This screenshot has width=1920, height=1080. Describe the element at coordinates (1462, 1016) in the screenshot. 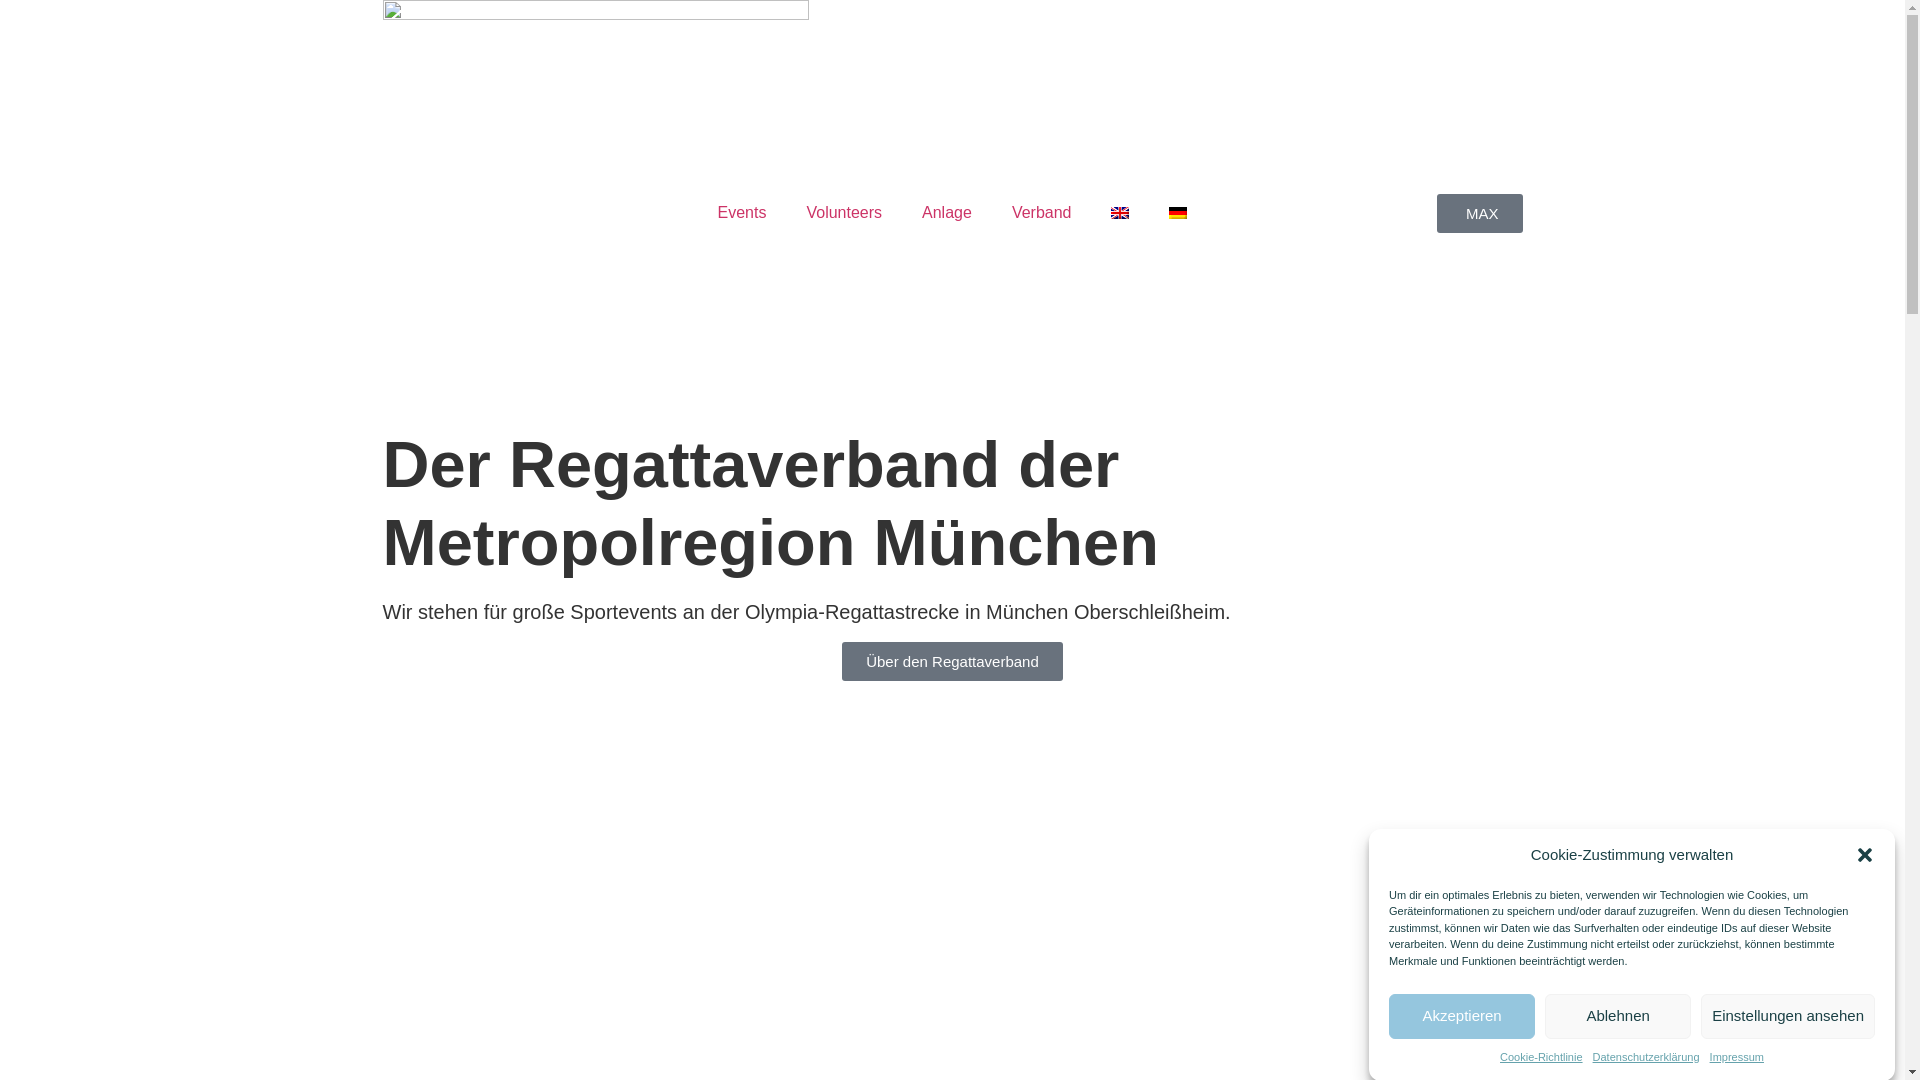

I see `Akzeptieren` at that location.